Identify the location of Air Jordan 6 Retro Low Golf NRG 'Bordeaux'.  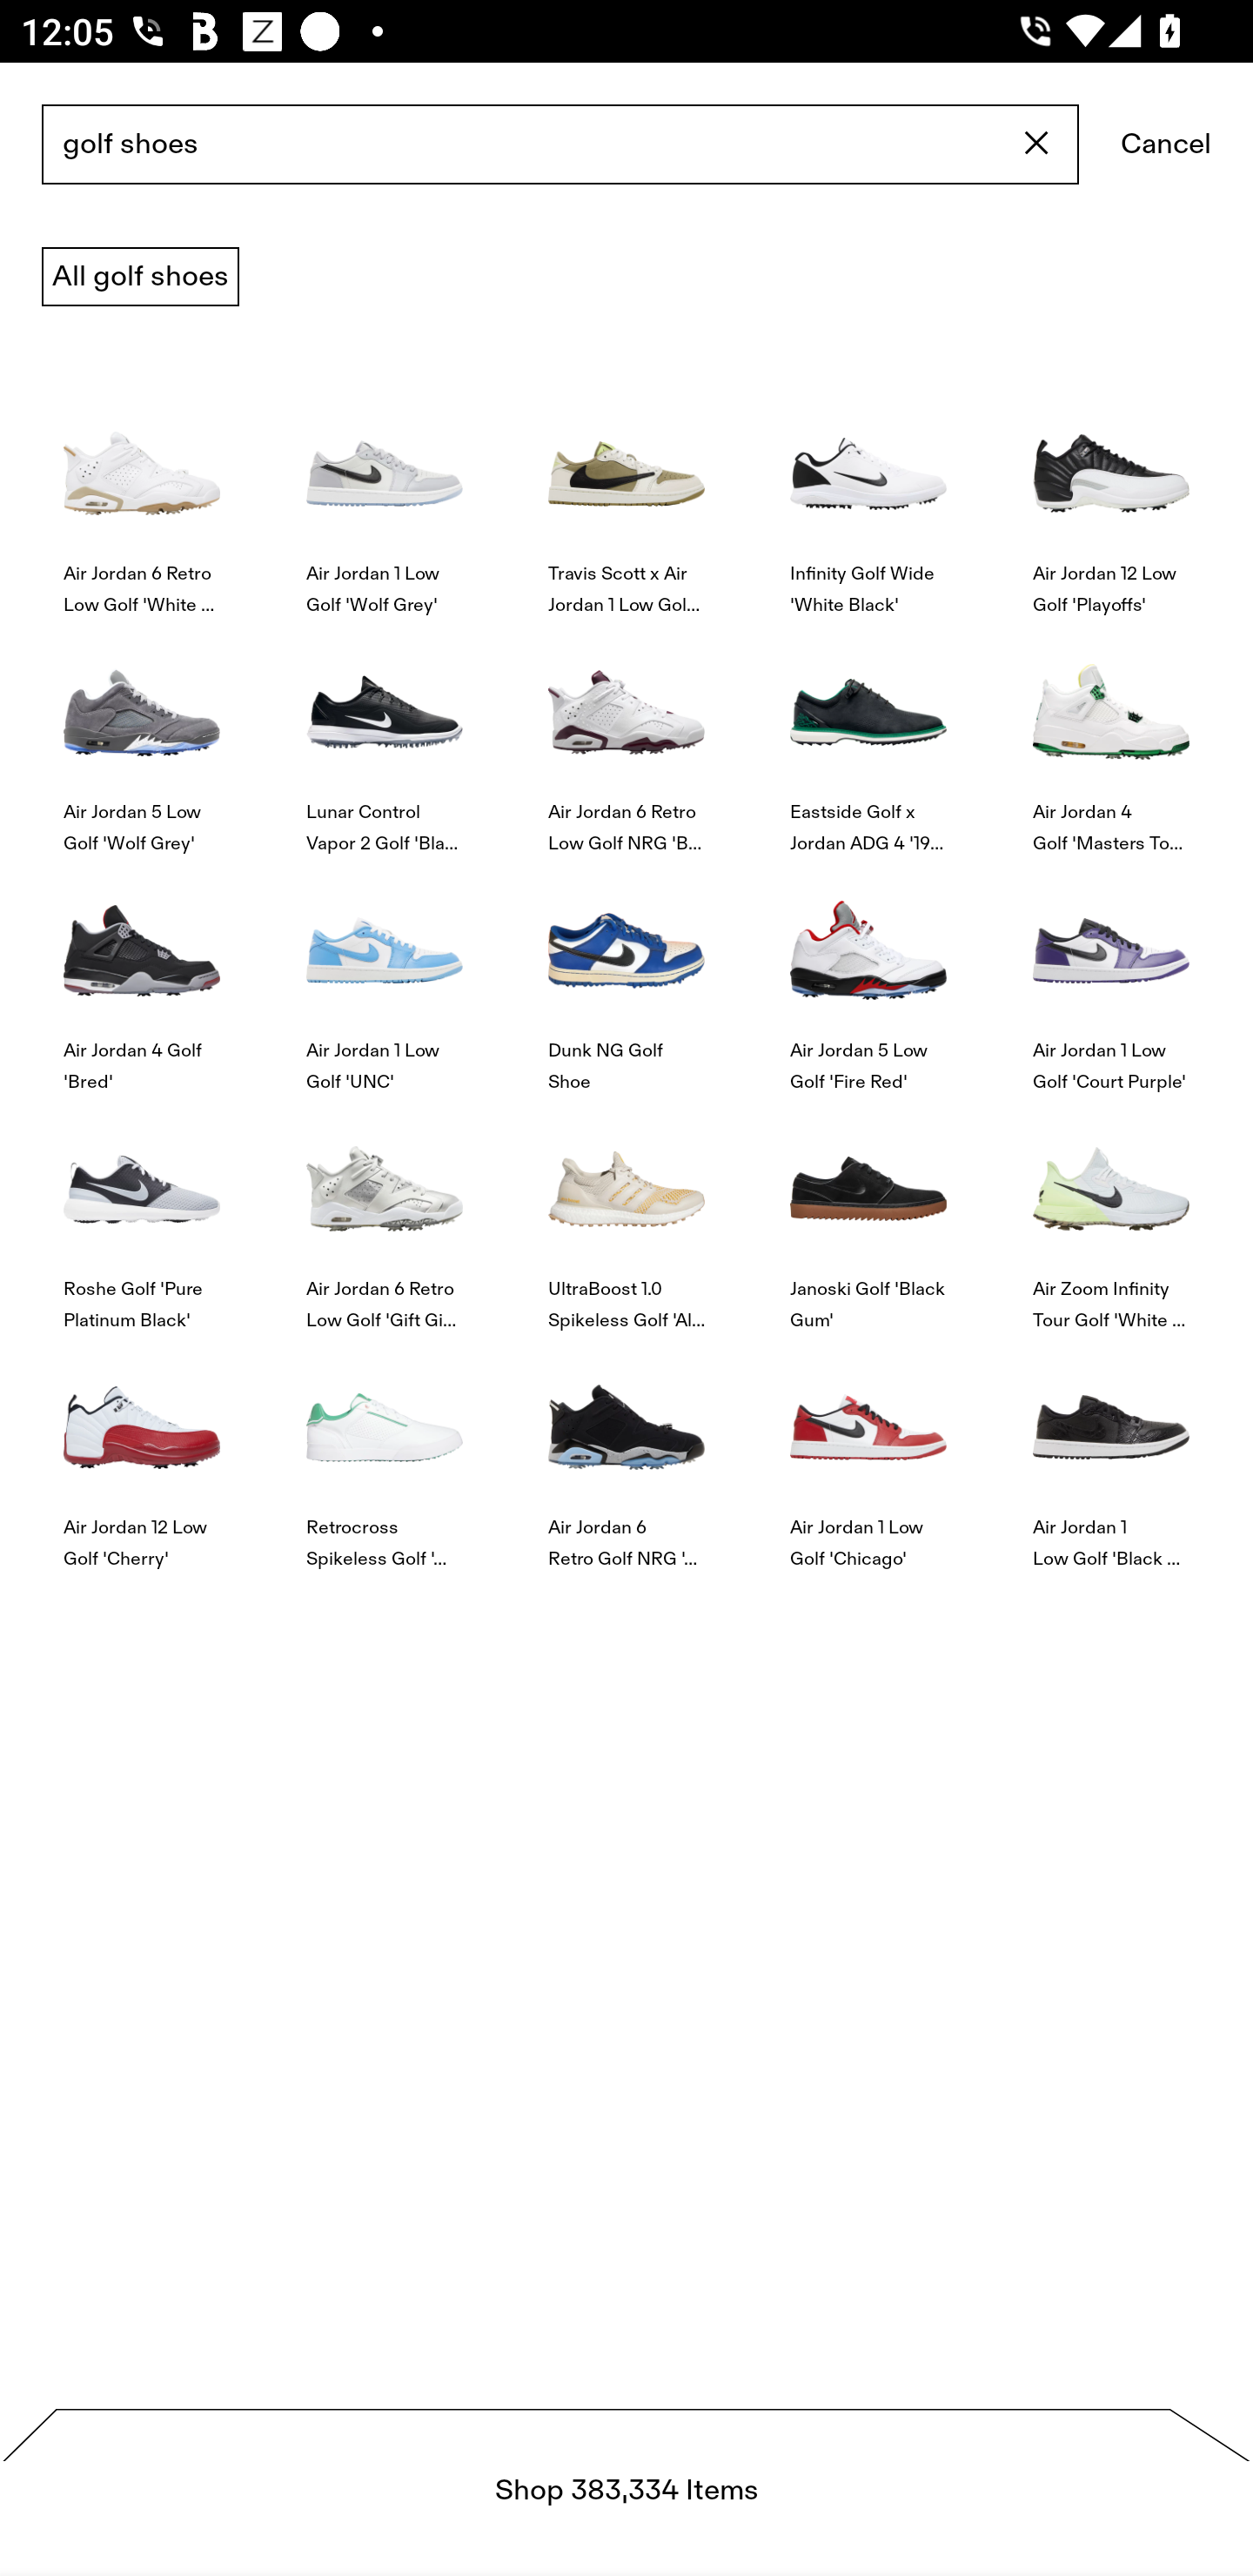
(626, 736).